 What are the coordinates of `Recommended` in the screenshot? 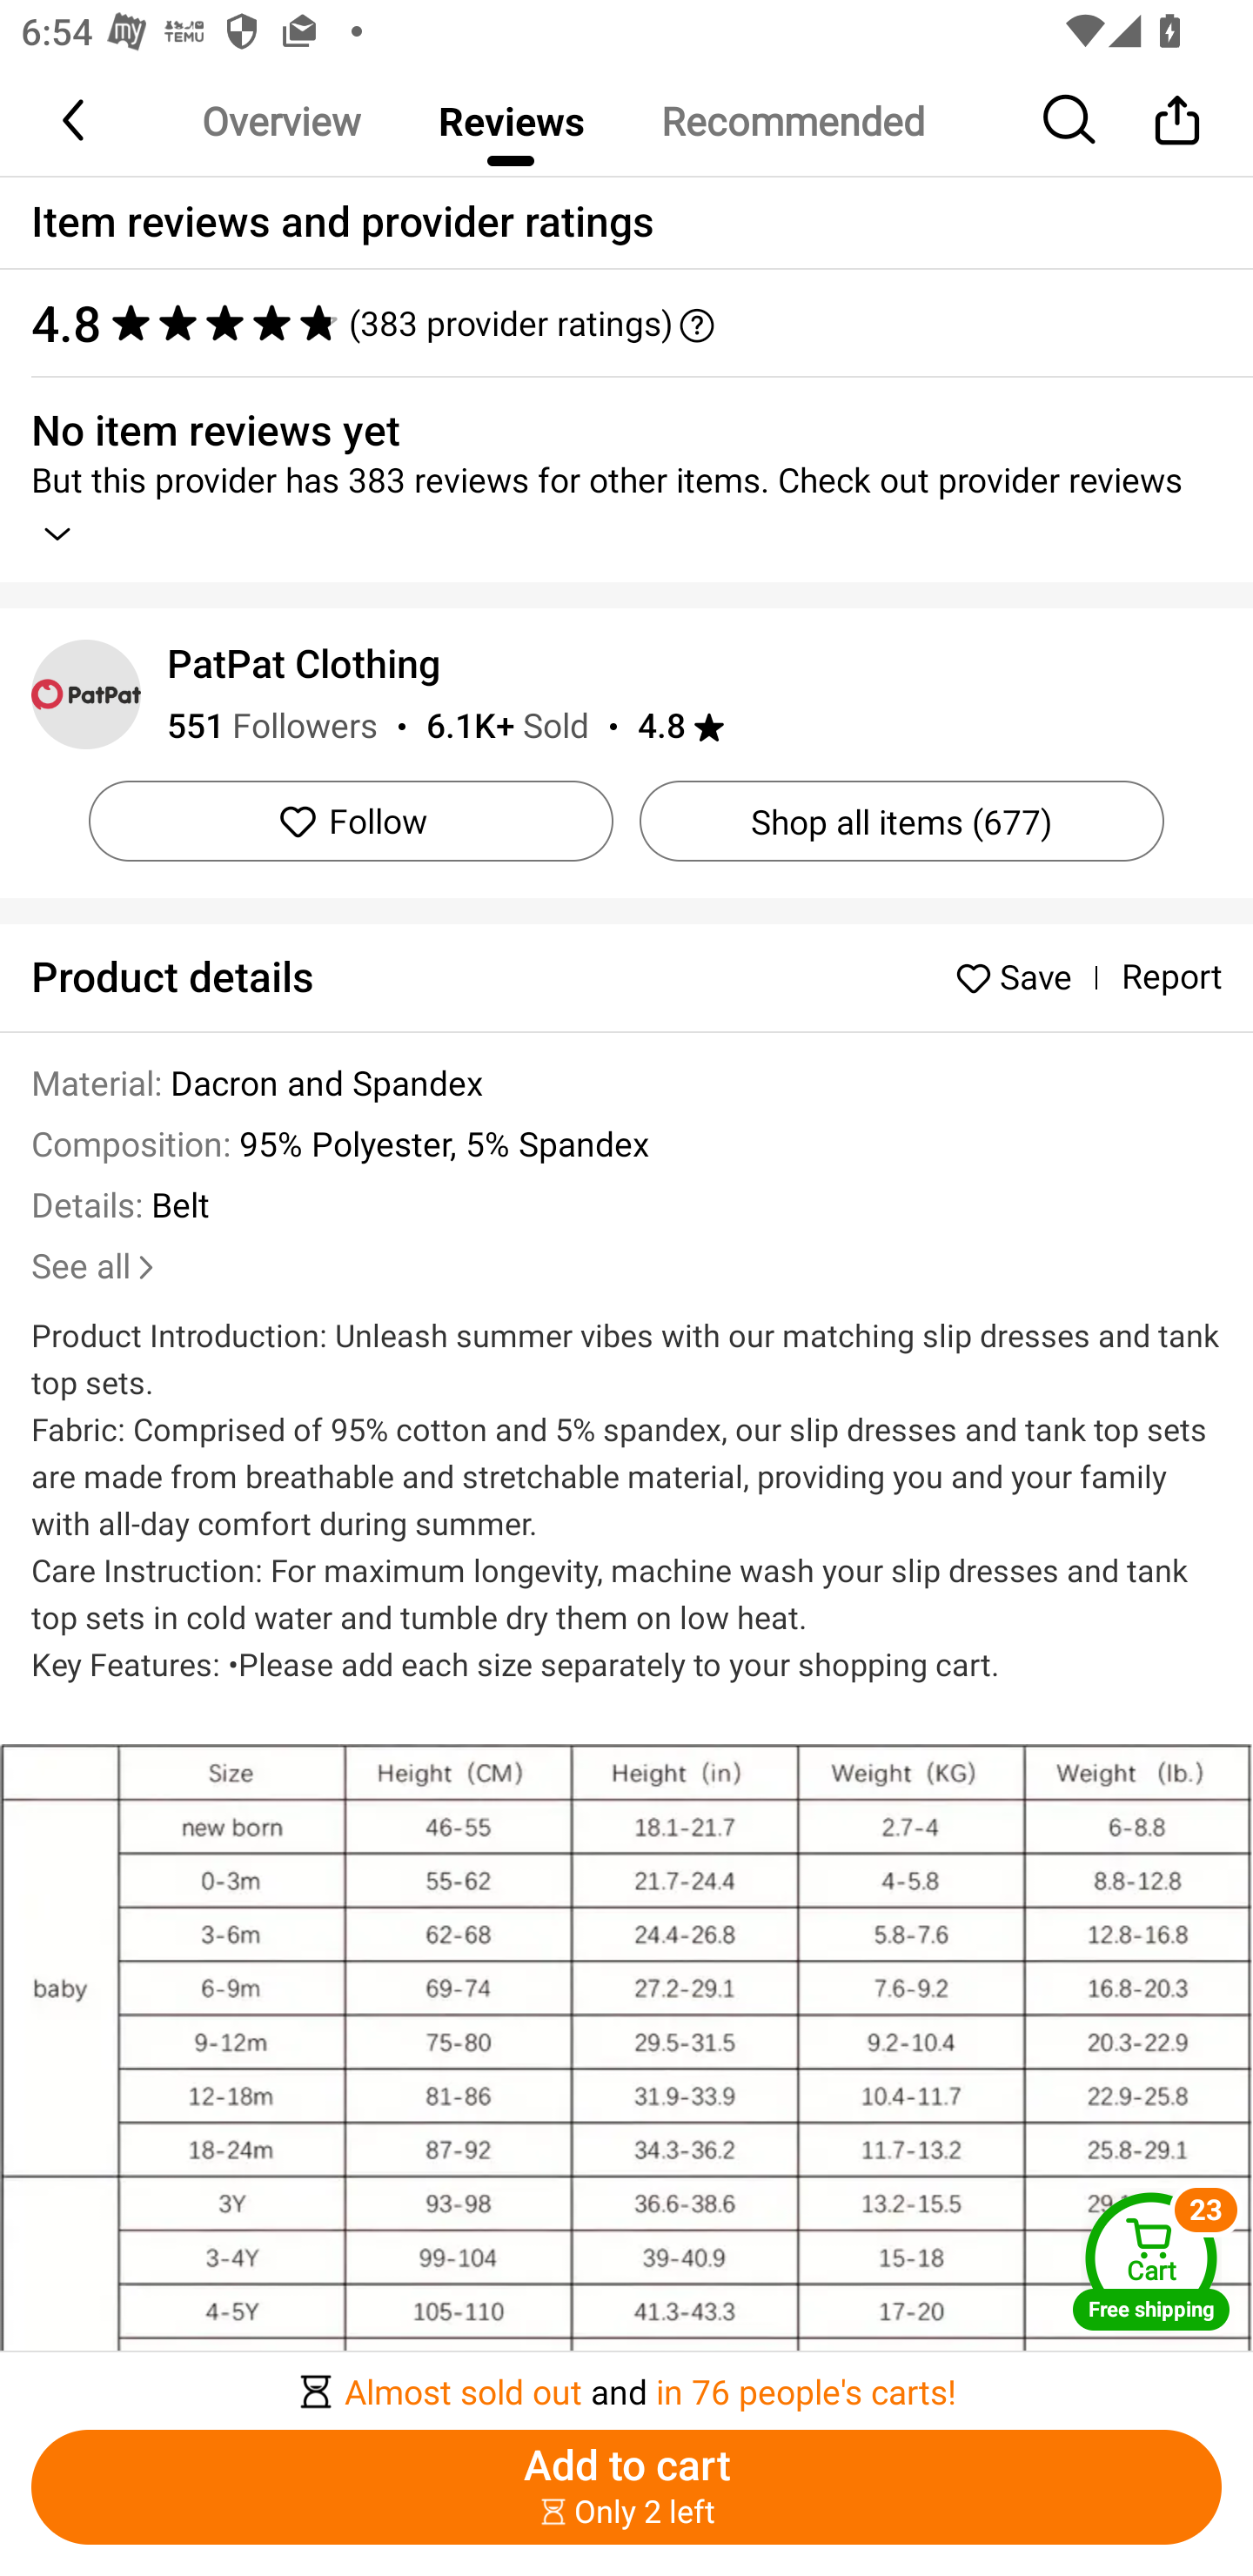 It's located at (792, 120).